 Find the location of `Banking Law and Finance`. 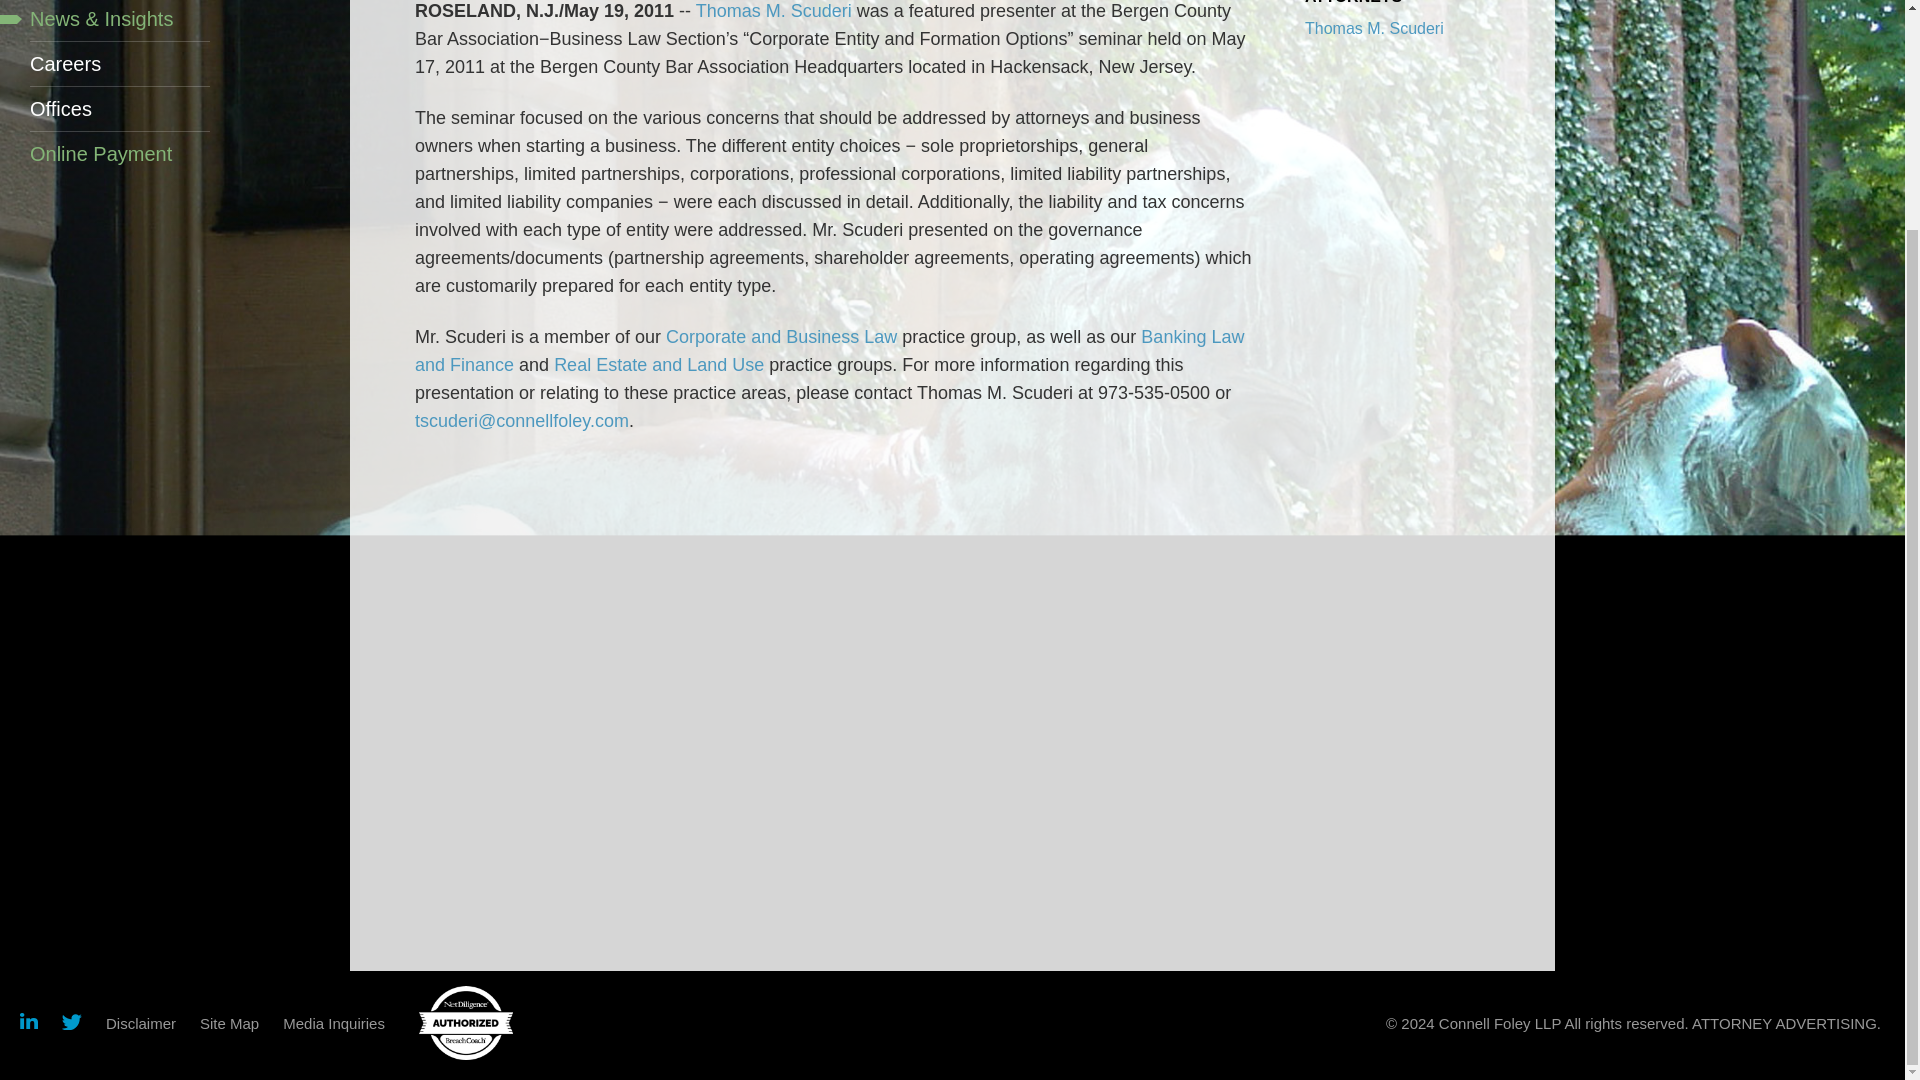

Banking Law and Finance is located at coordinates (829, 350).